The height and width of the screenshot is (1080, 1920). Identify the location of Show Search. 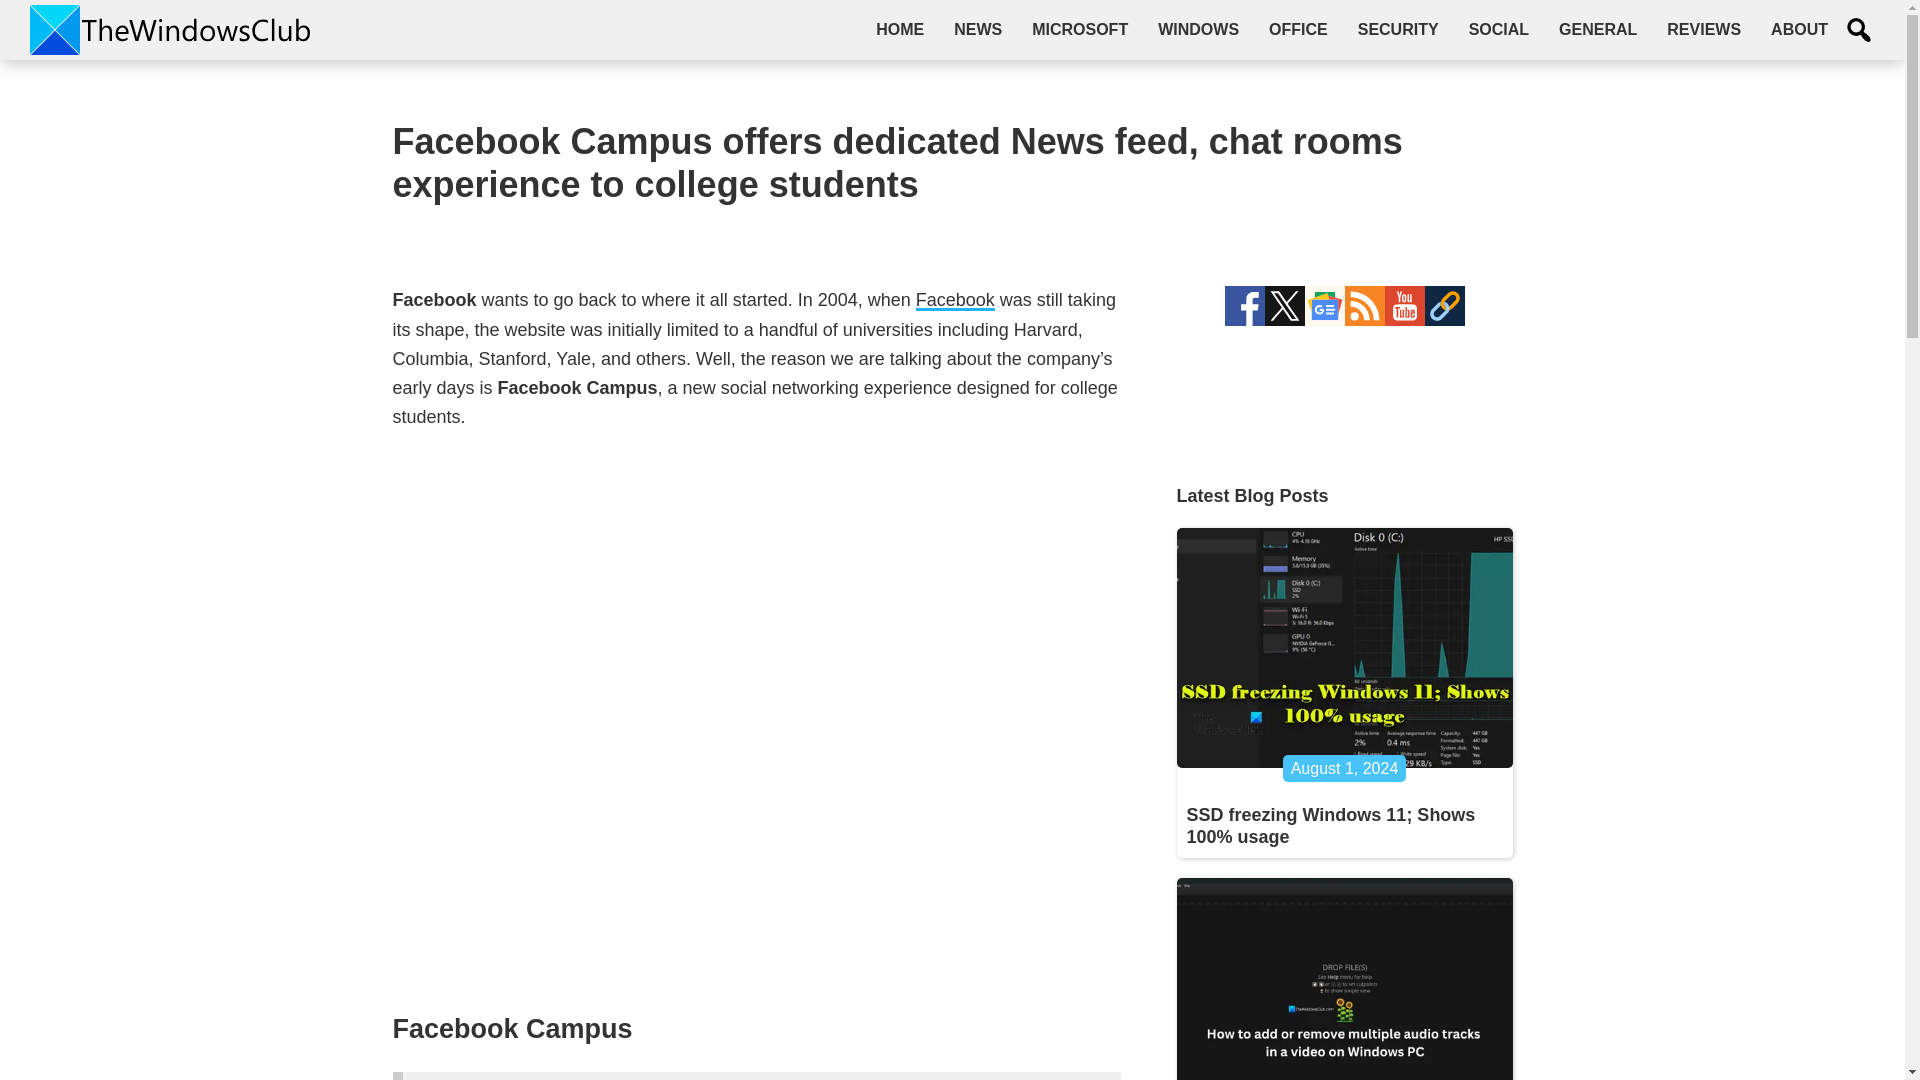
(1859, 30).